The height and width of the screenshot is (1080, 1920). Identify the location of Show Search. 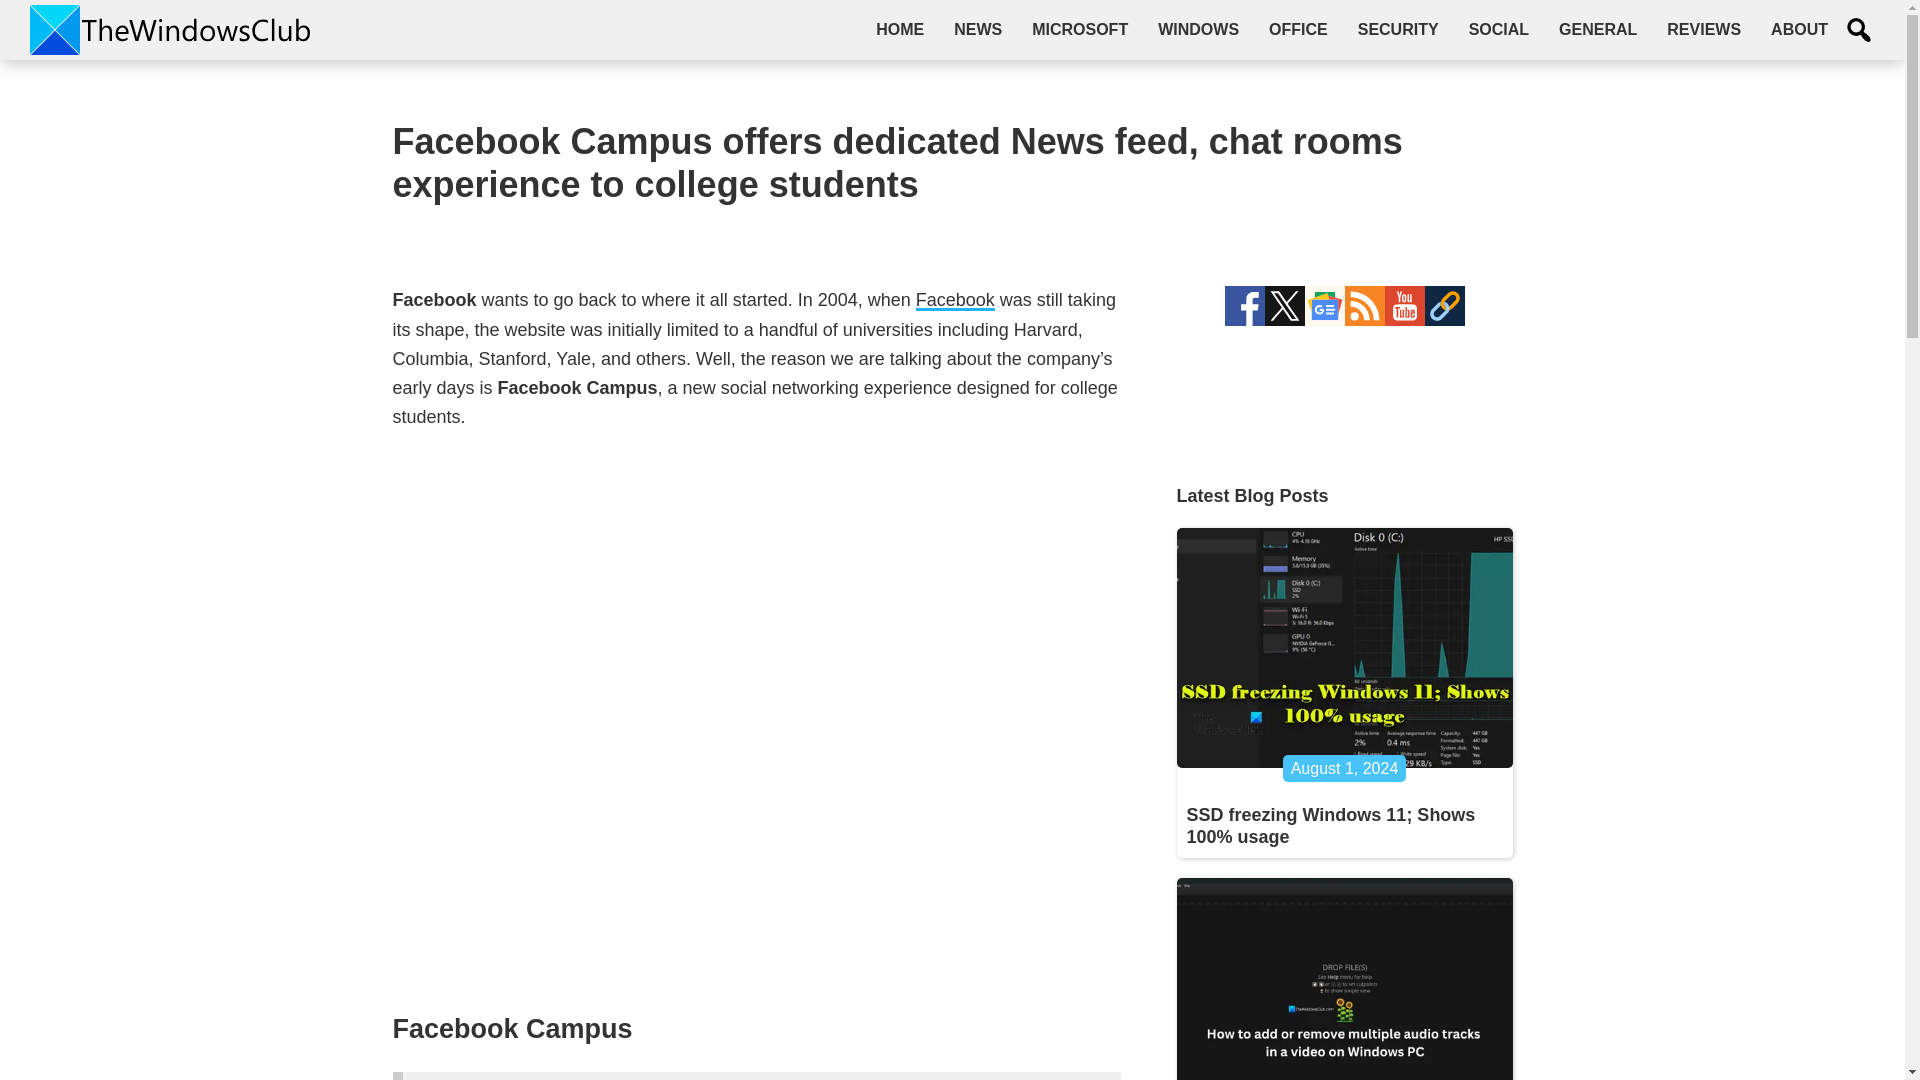
(1859, 30).